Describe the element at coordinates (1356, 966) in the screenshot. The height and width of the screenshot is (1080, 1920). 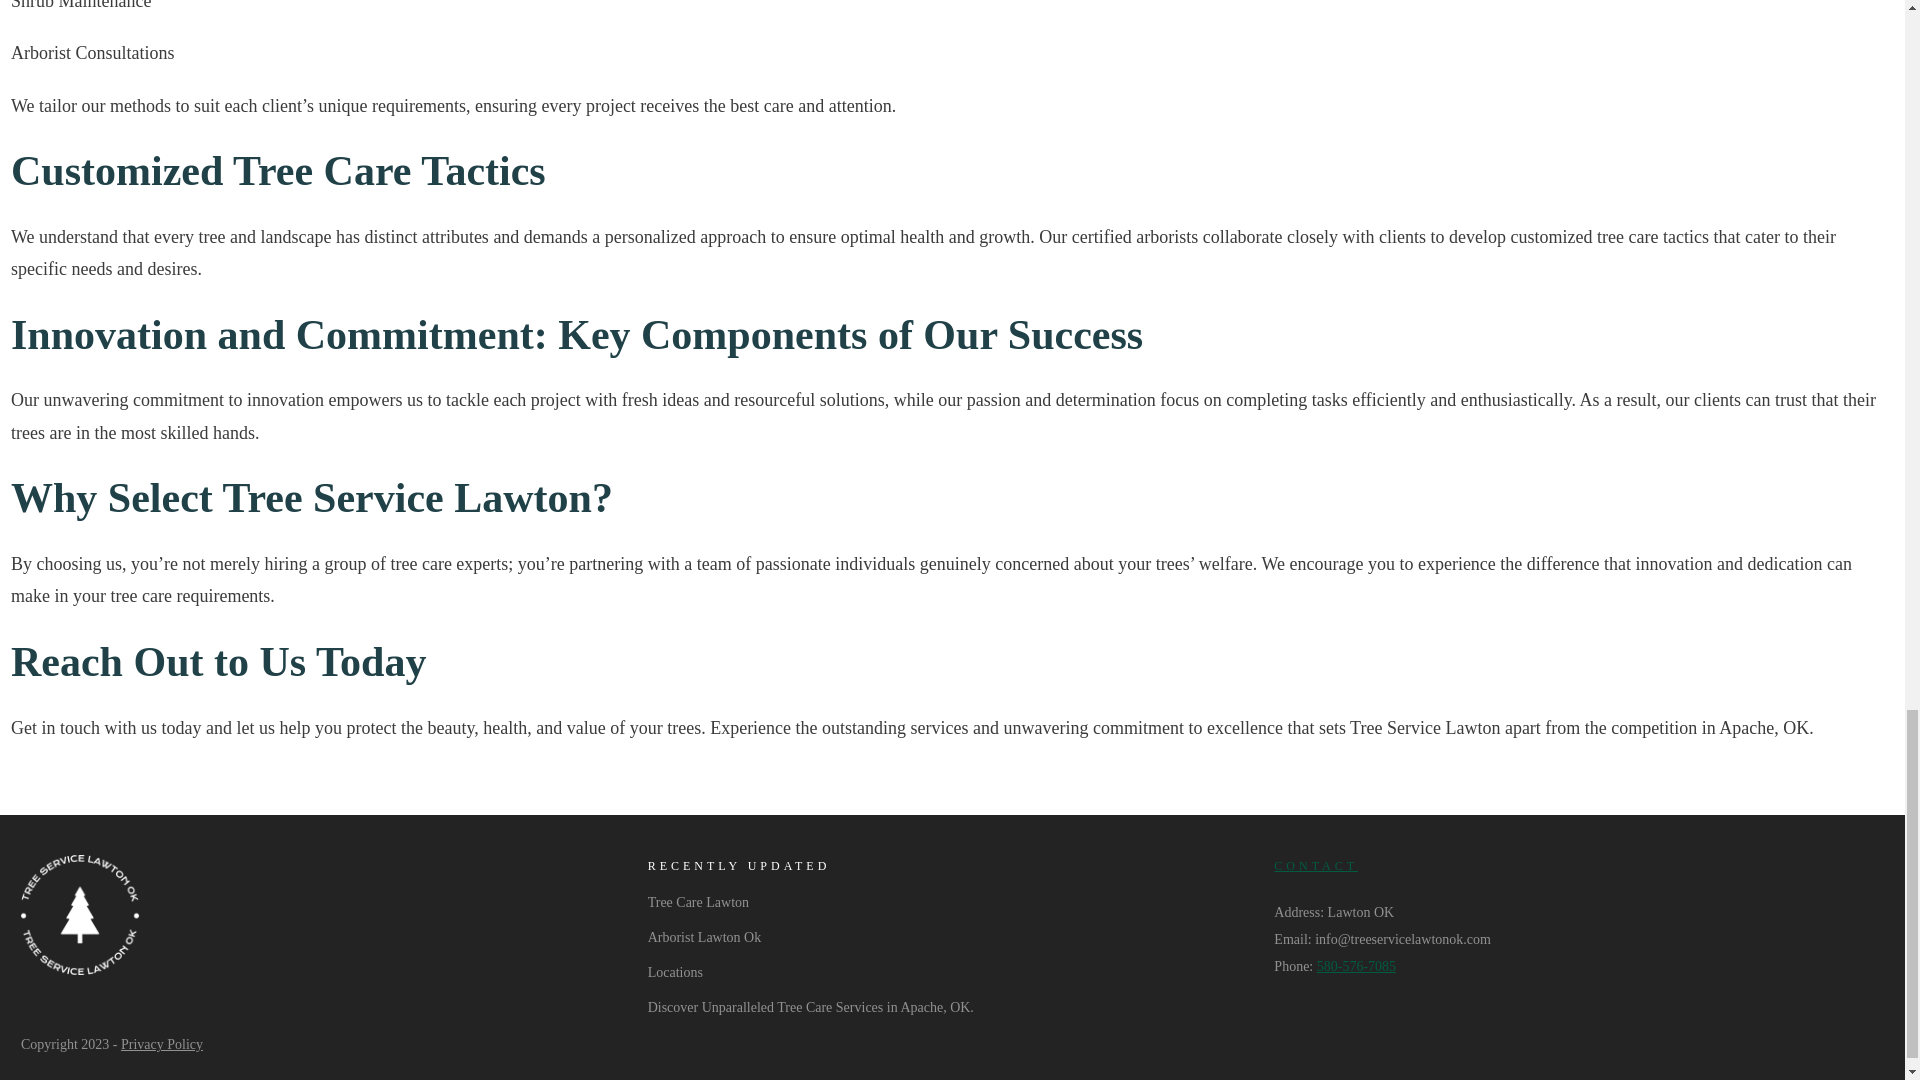
I see `580-576-7085` at that location.